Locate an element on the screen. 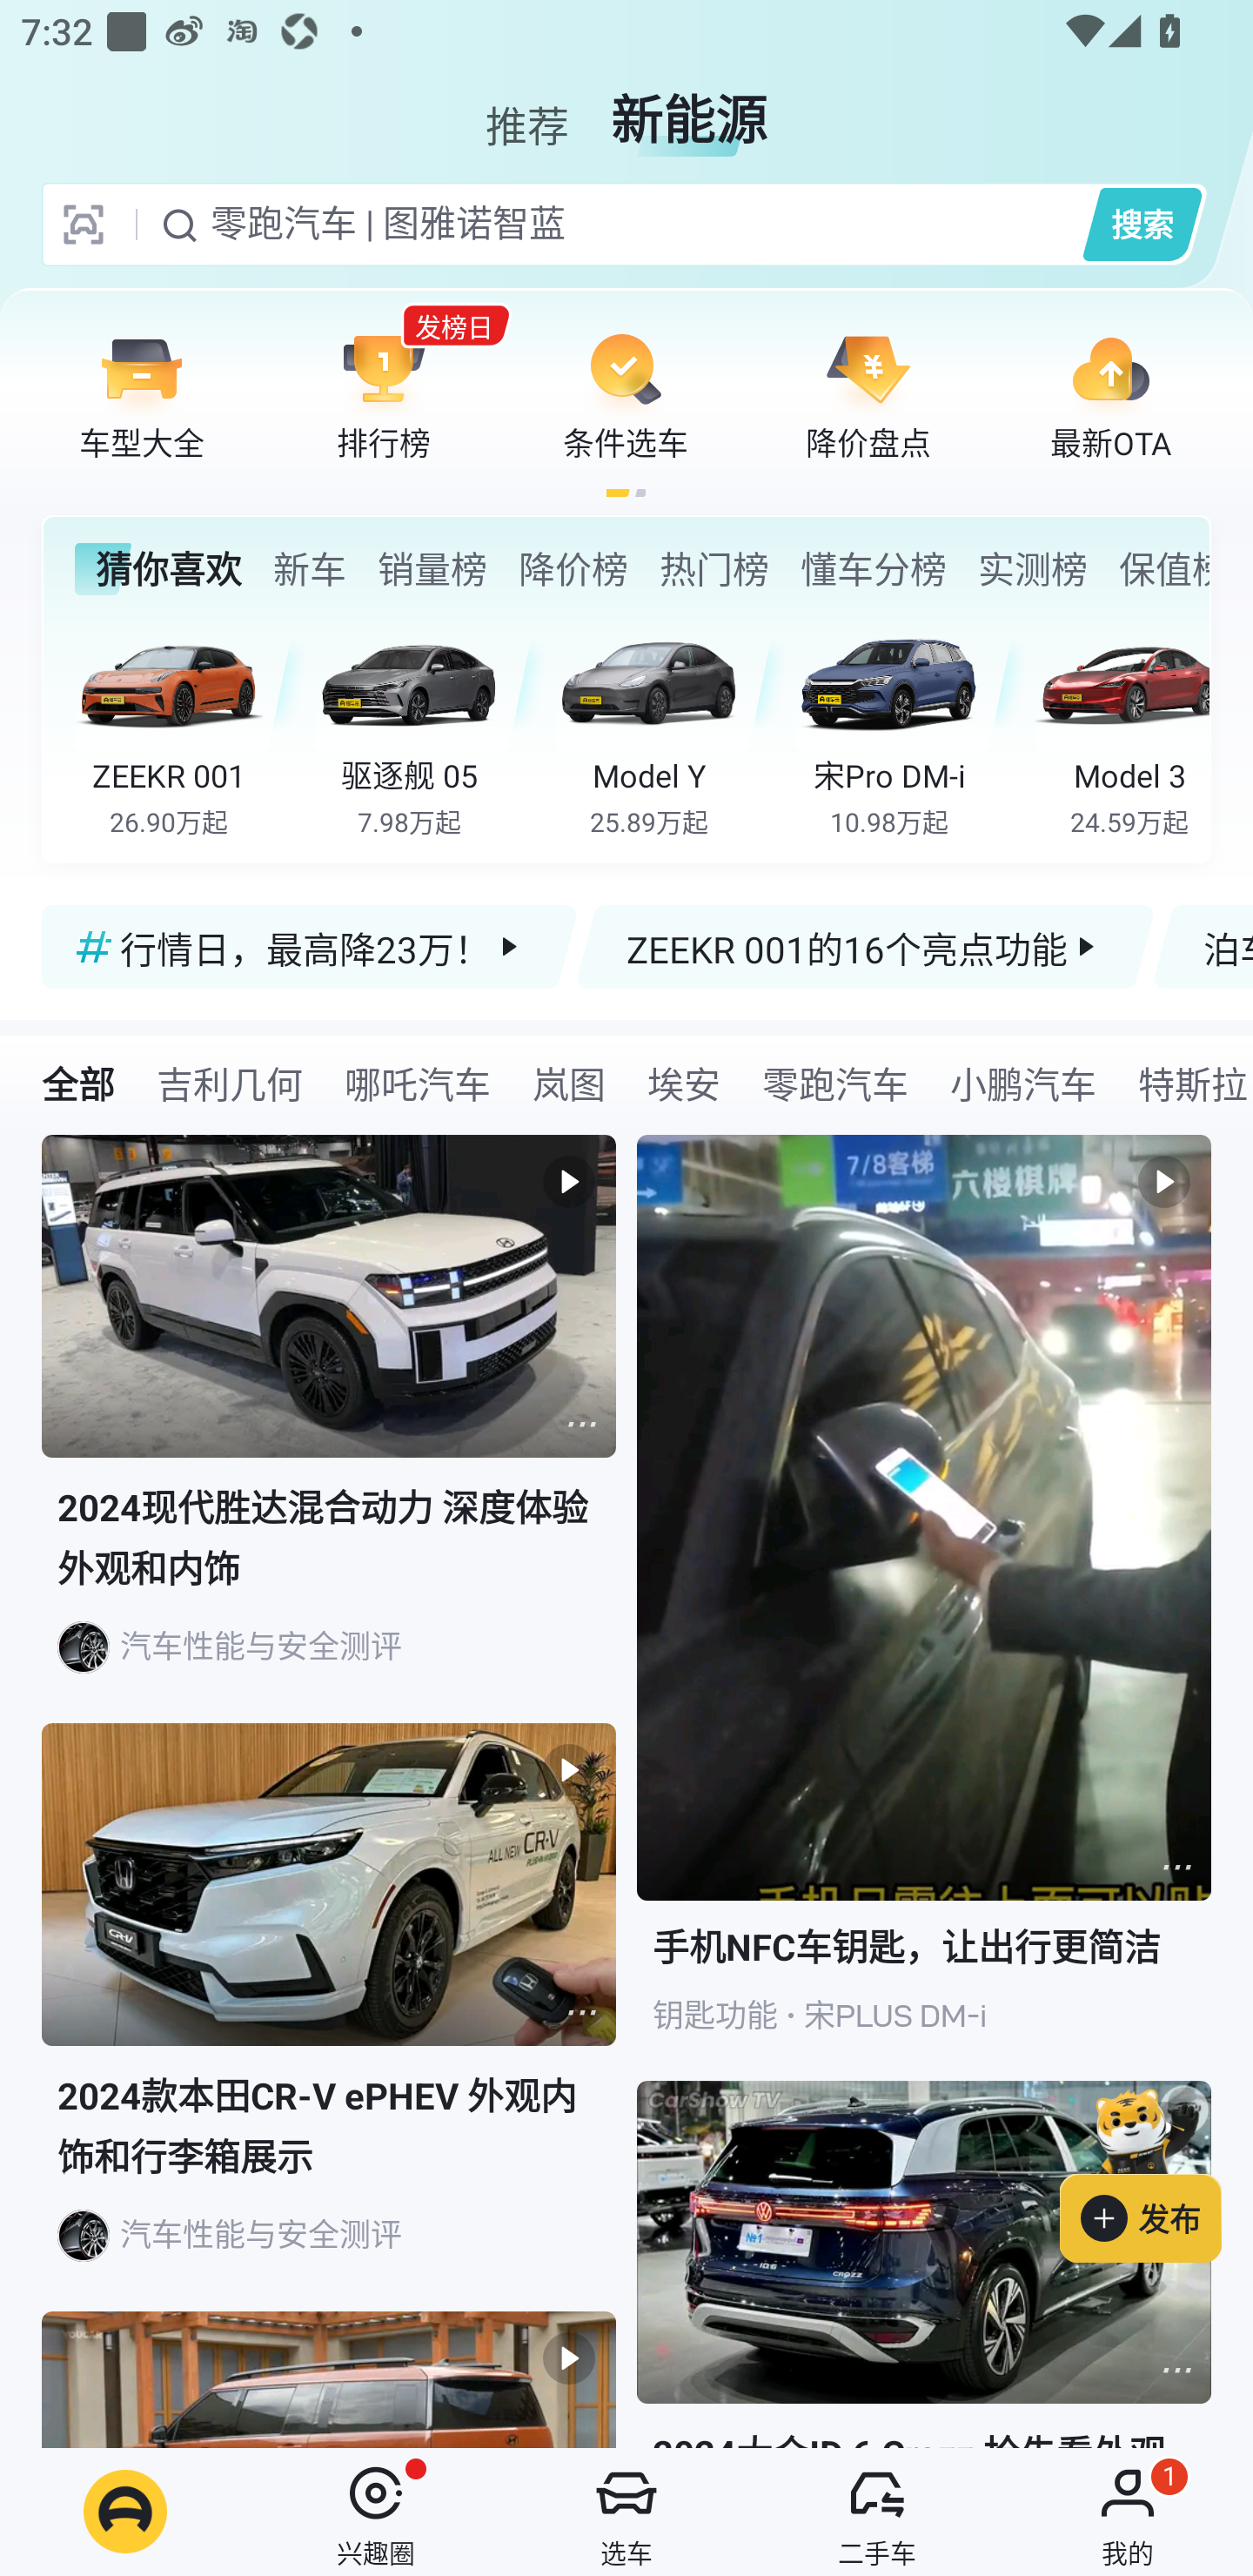 The width and height of the screenshot is (1253, 2576). 猜你喜欢 is located at coordinates (158, 569).